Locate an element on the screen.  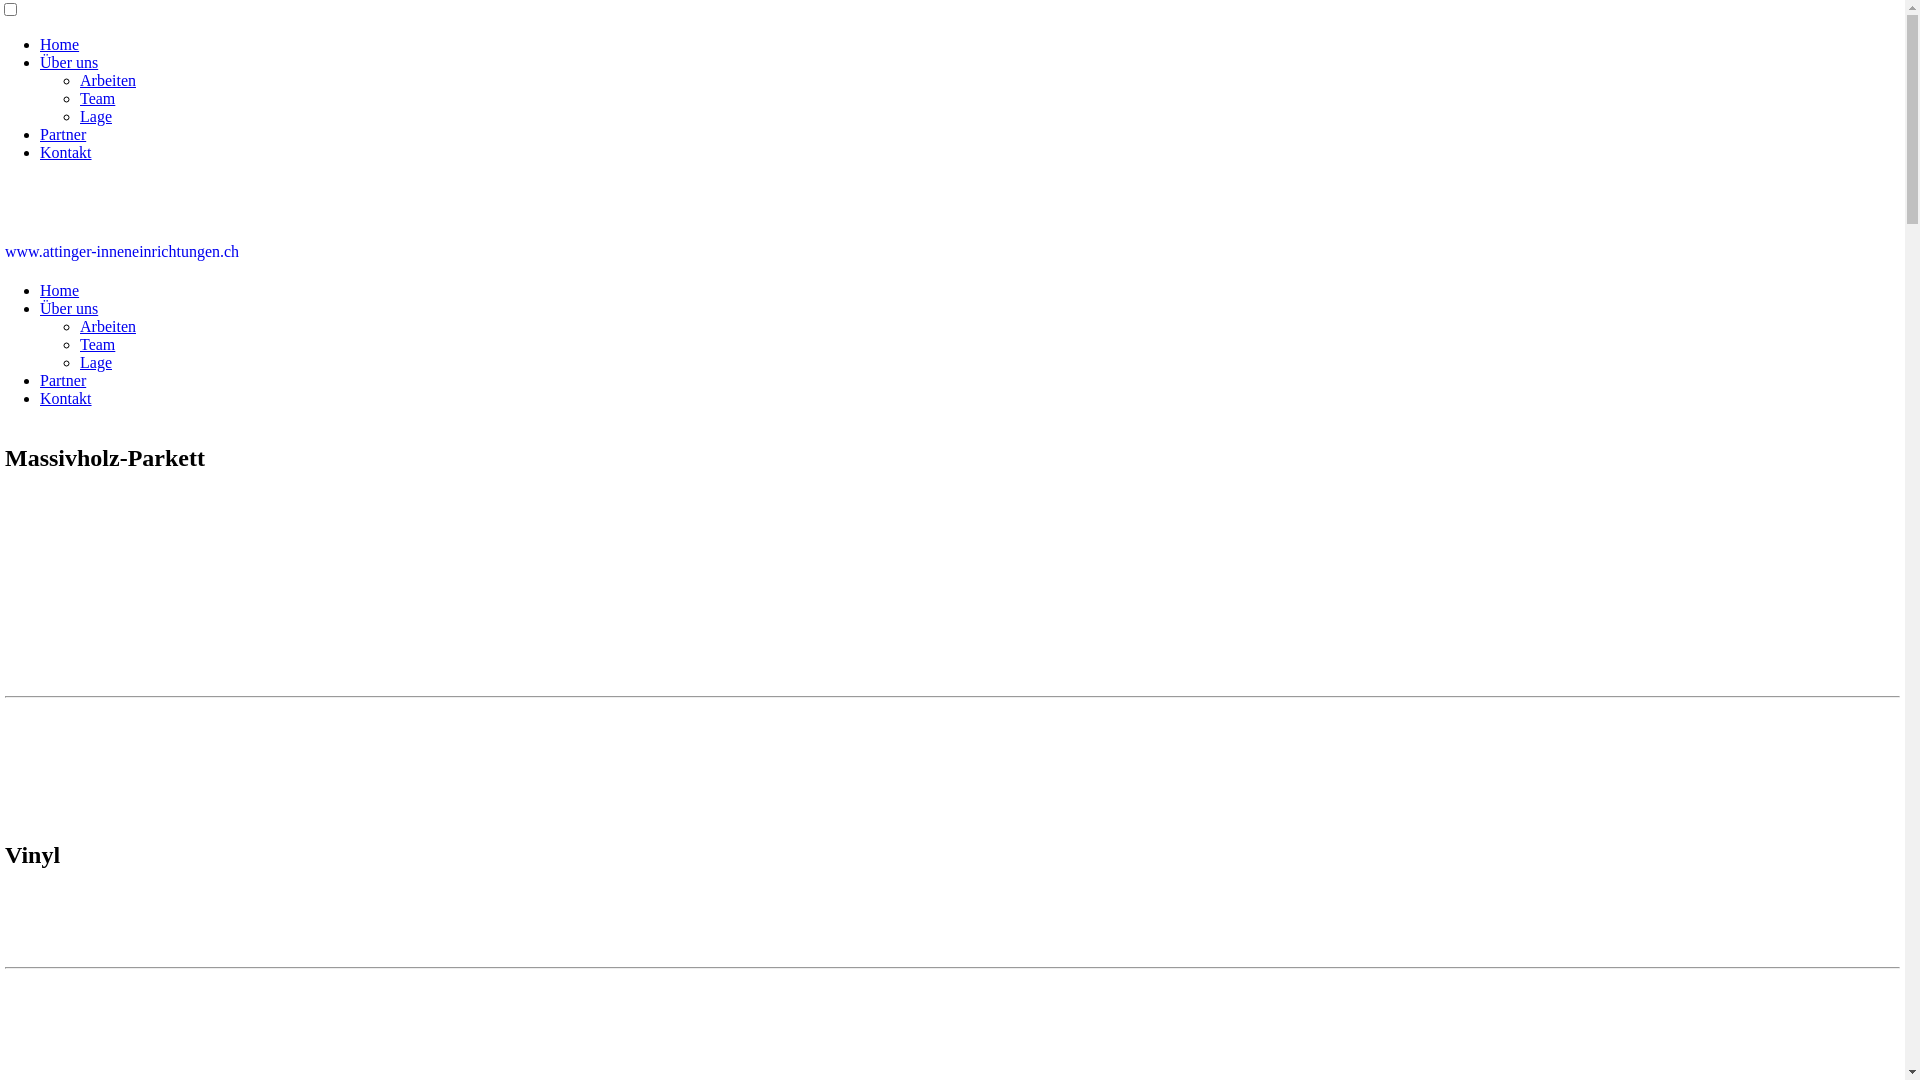
Lage is located at coordinates (96, 362).